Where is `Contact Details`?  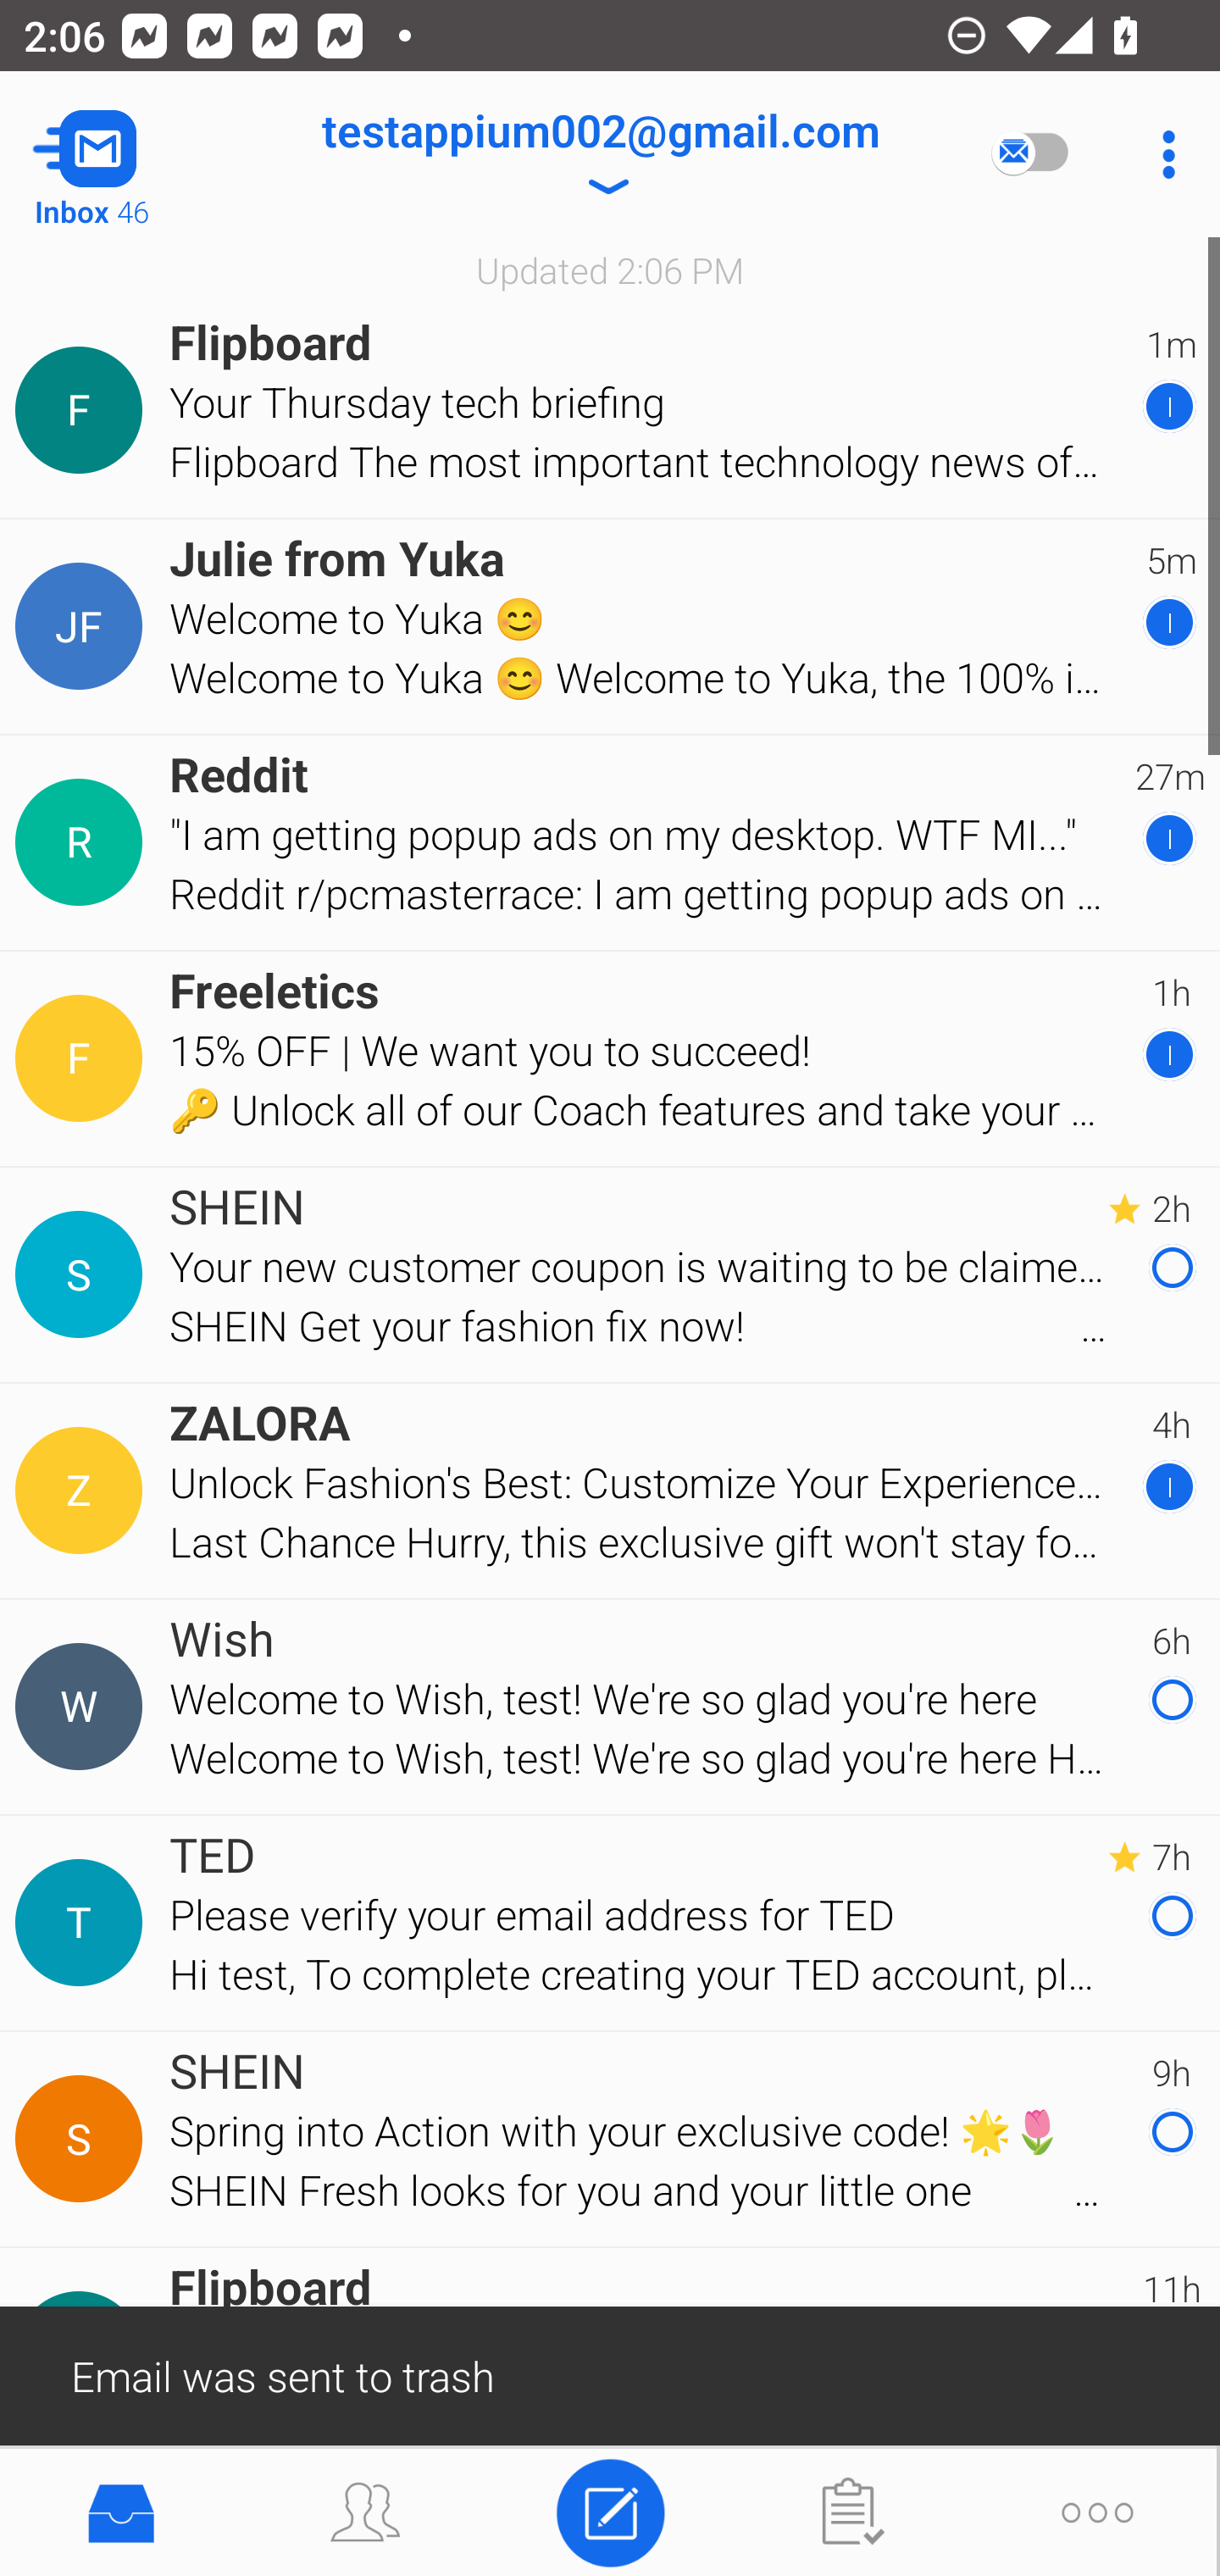 Contact Details is located at coordinates (83, 1490).